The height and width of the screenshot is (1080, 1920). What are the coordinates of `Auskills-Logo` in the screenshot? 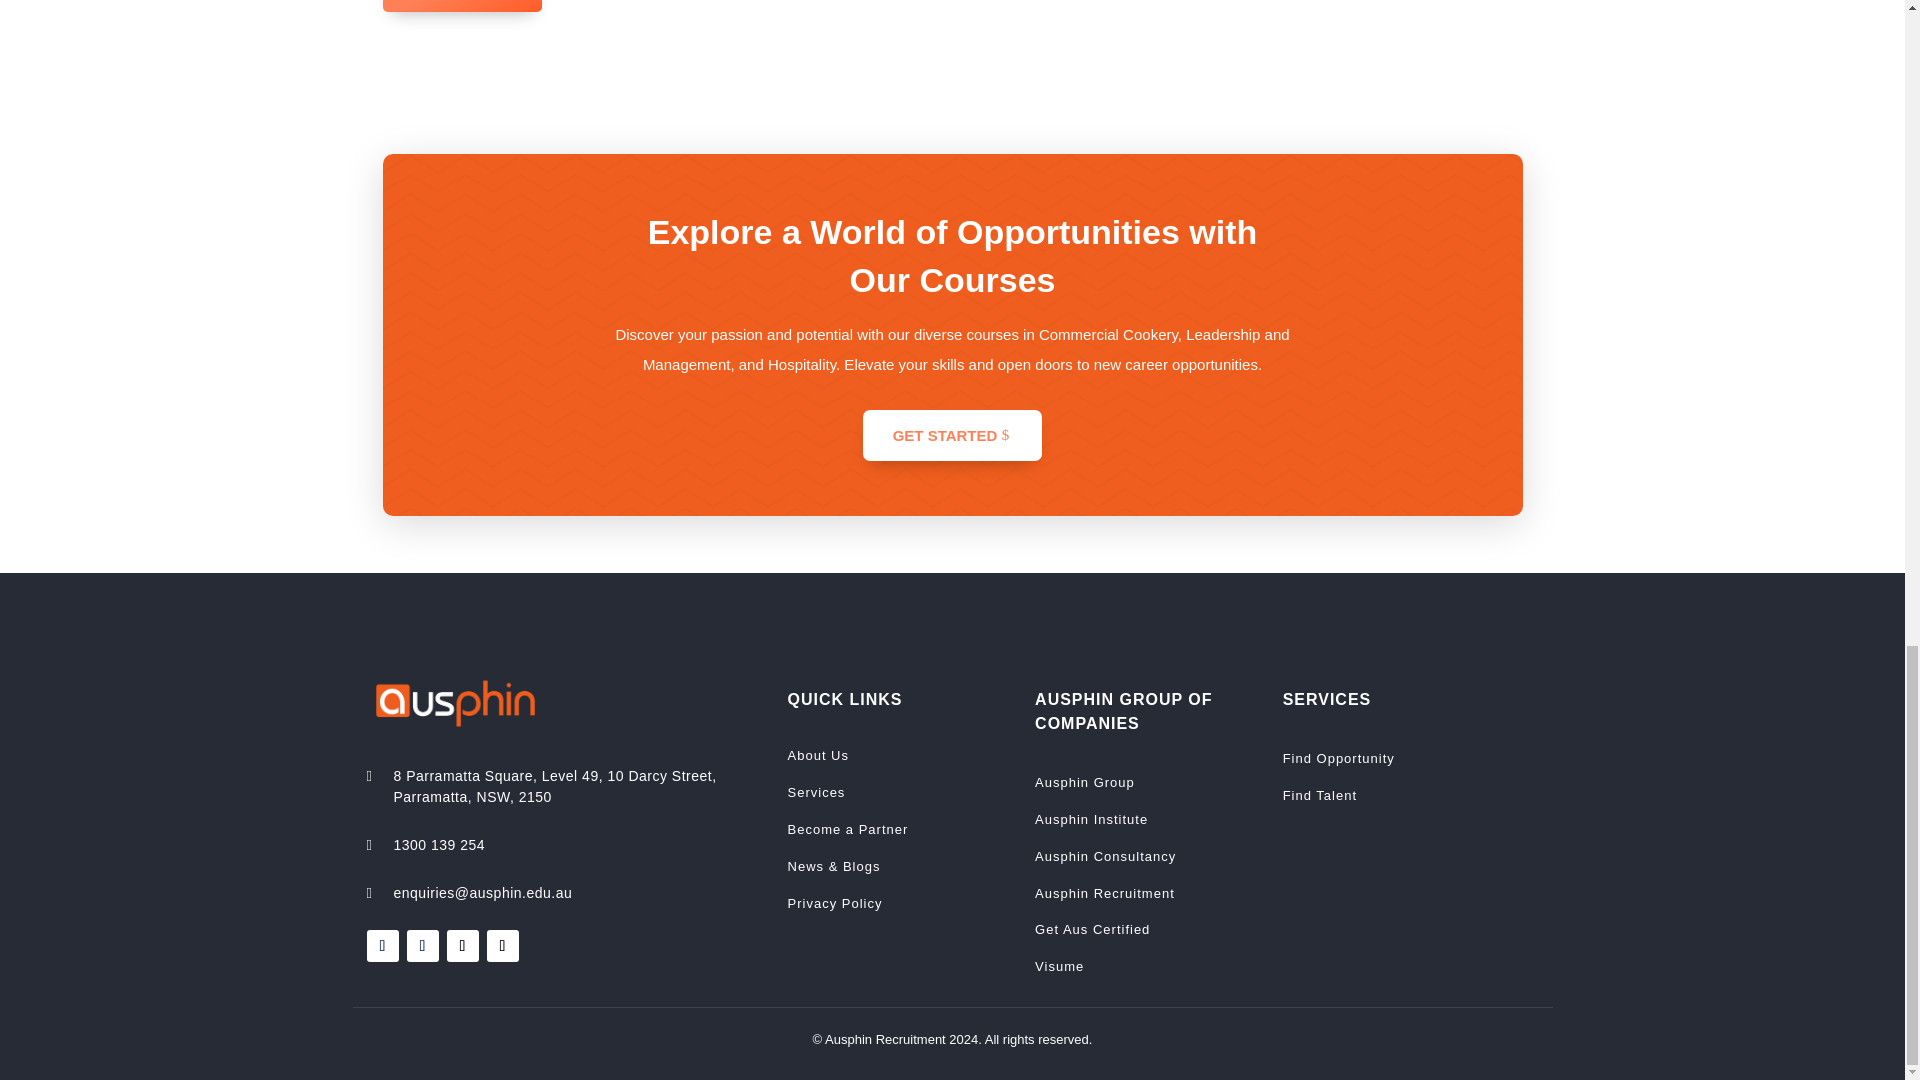 It's located at (1252, 2).